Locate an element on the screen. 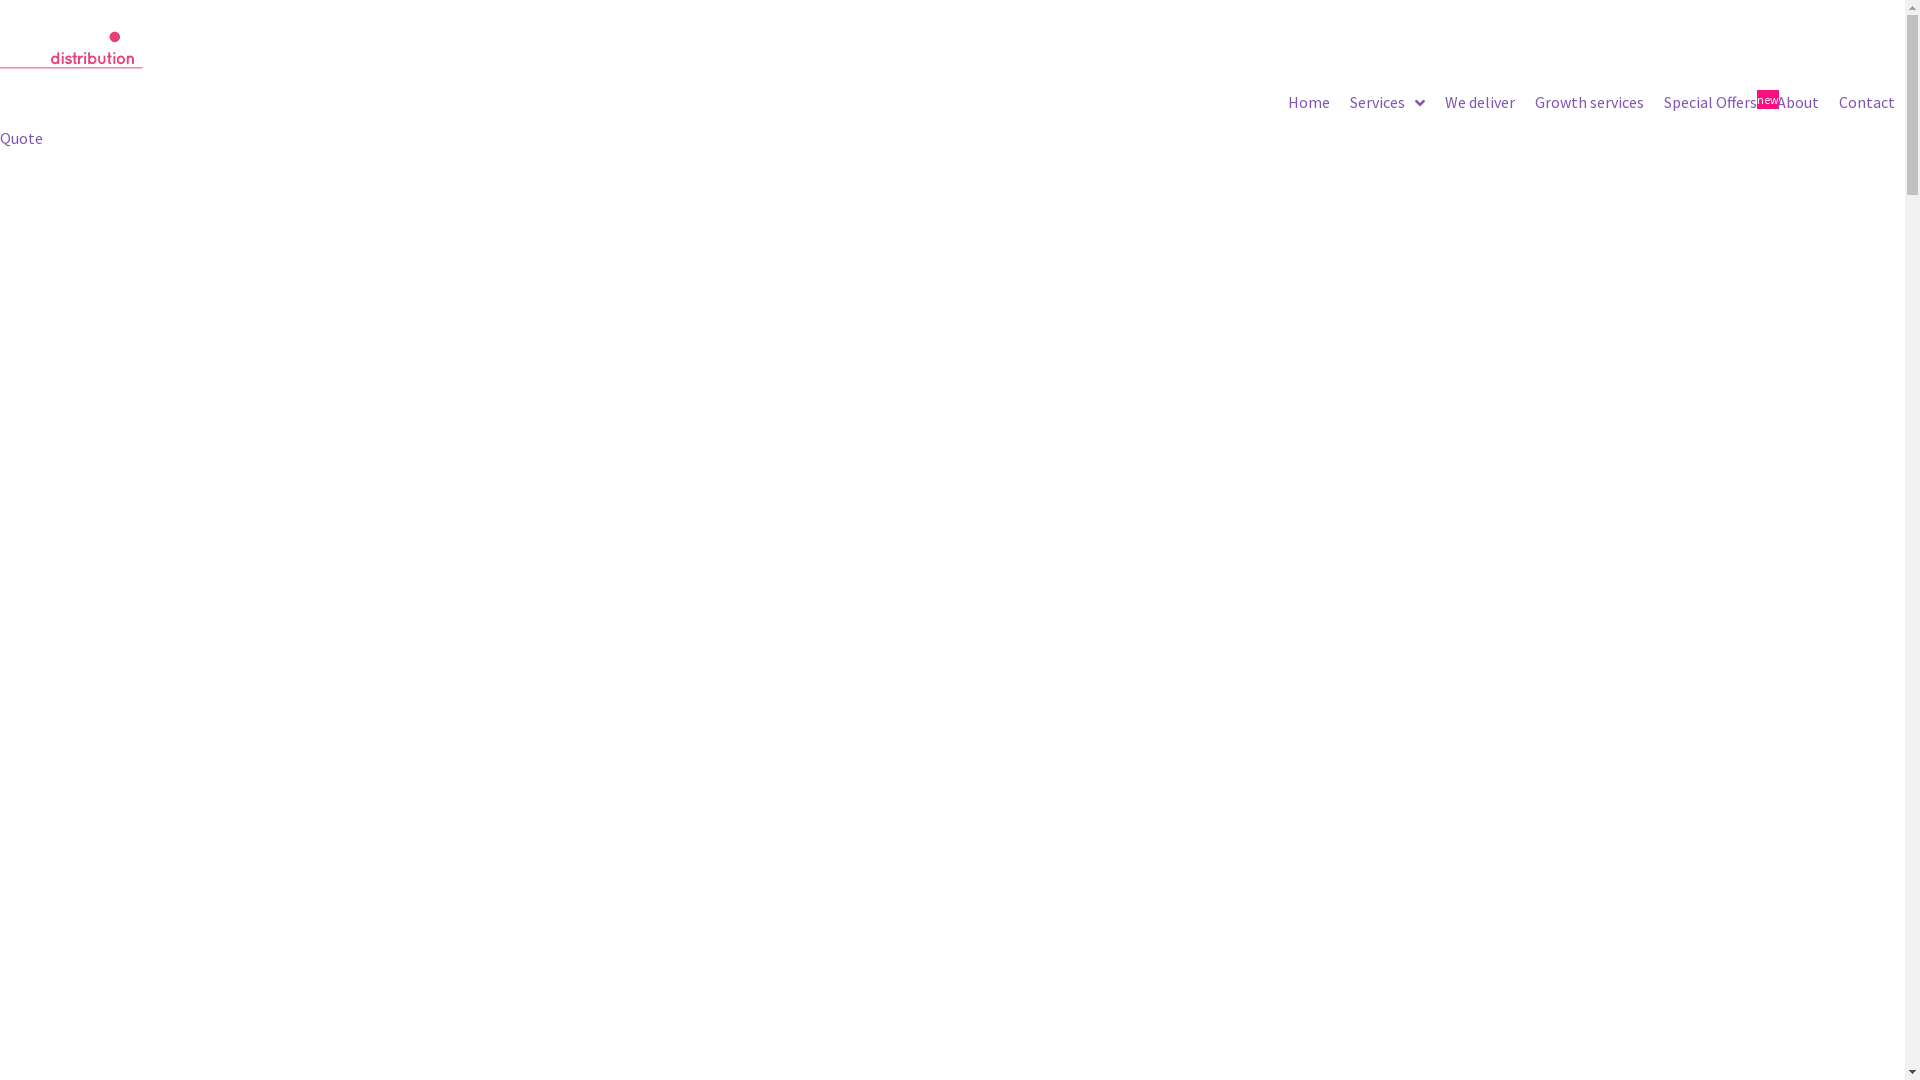 Image resolution: width=1920 pixels, height=1080 pixels. About is located at coordinates (1798, 103).